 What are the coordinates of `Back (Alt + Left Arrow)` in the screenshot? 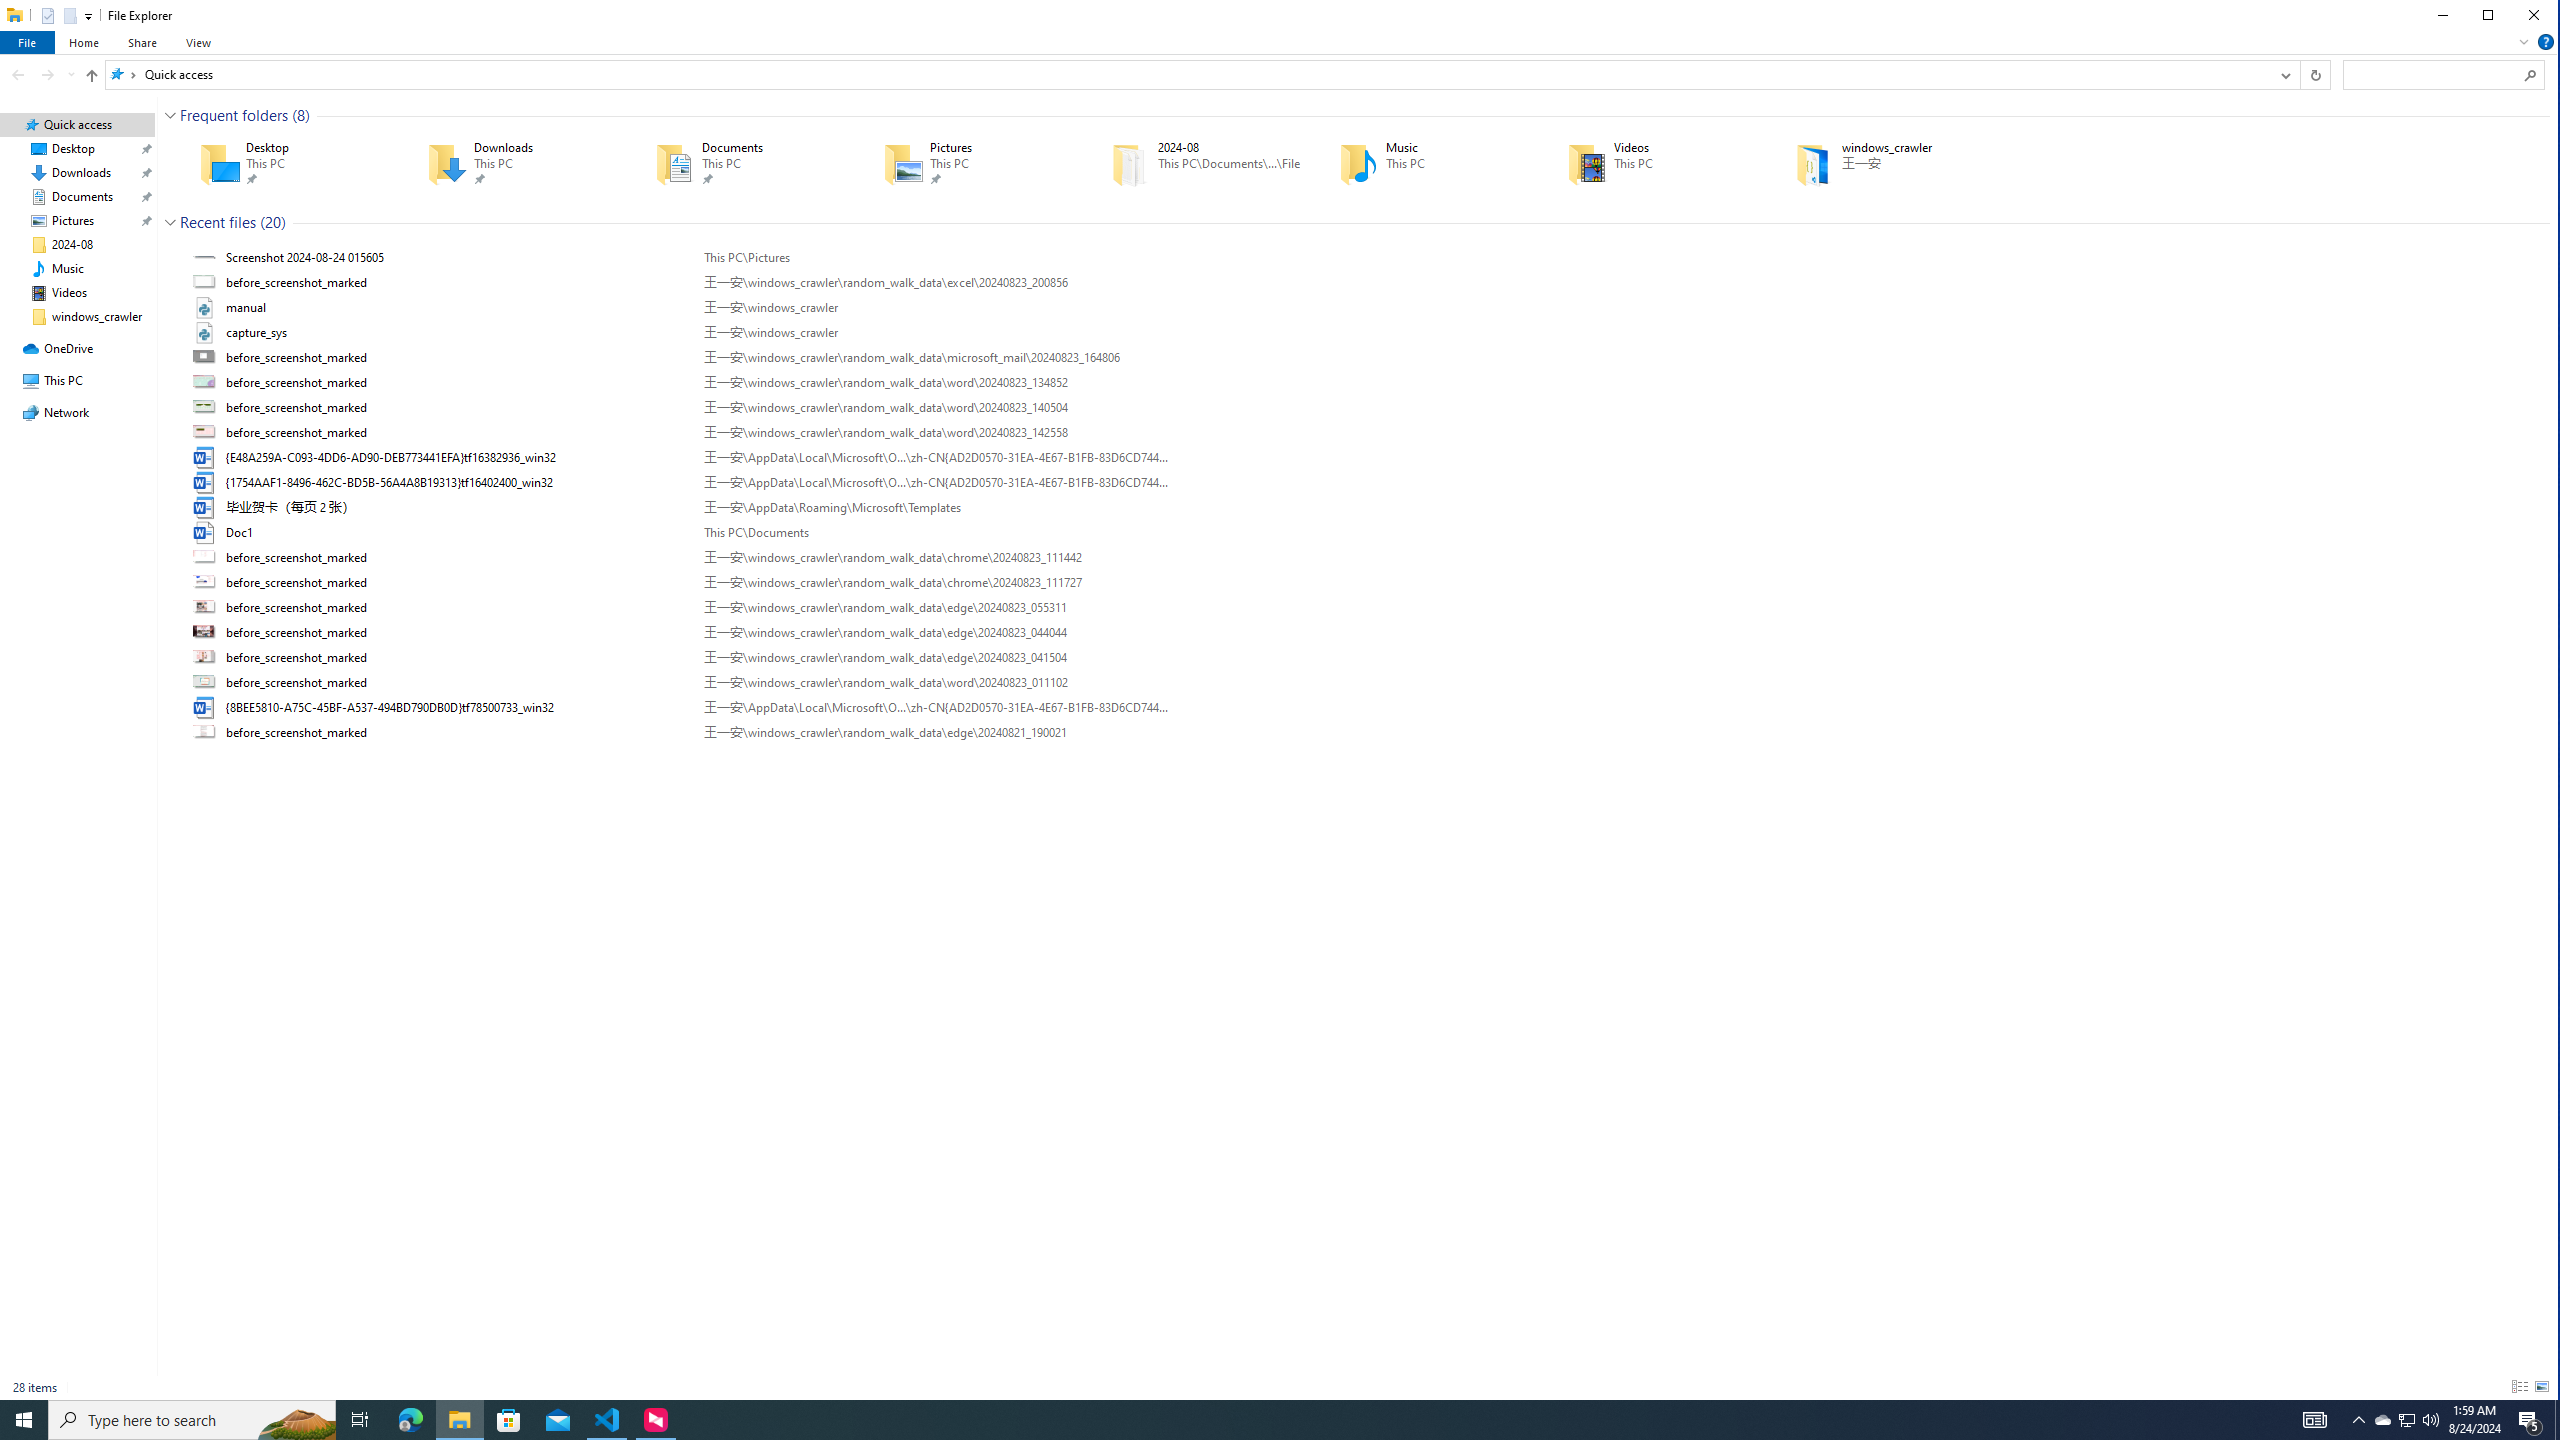 It's located at (18, 74).